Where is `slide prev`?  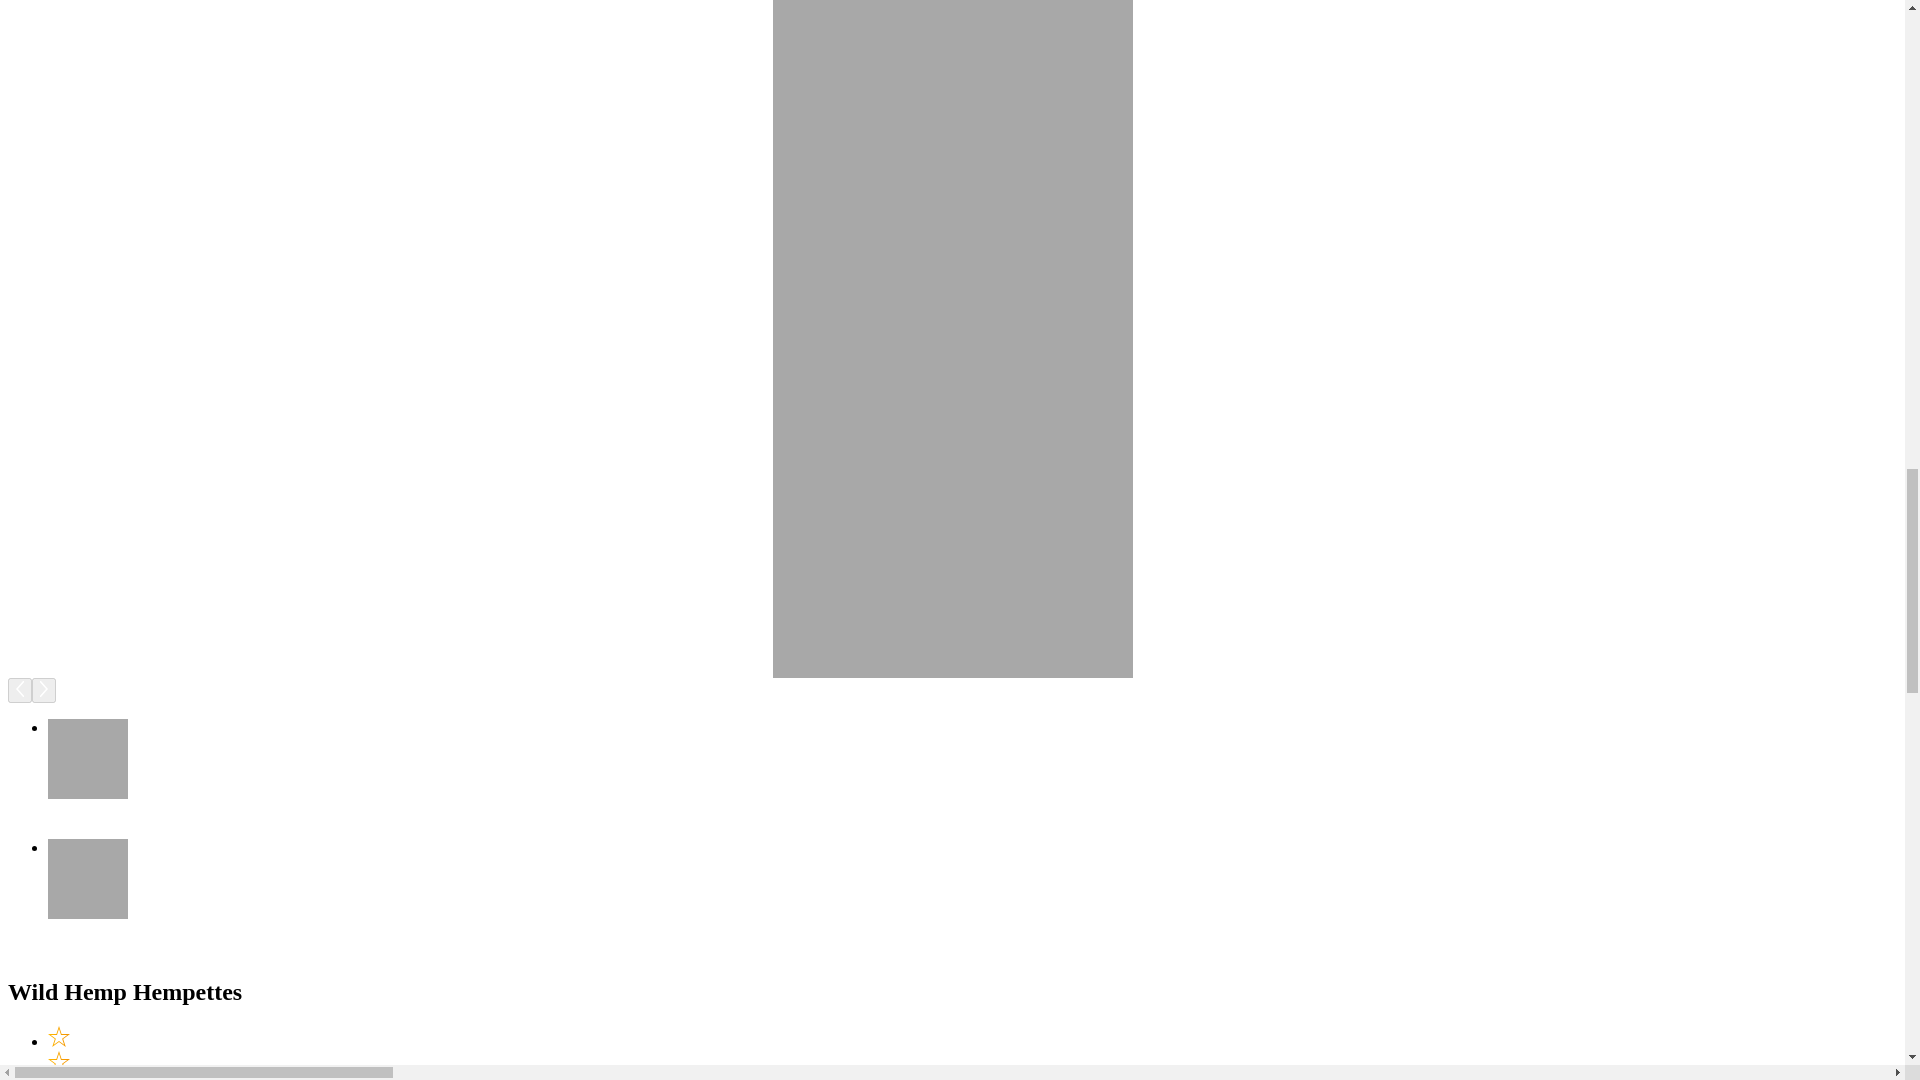
slide prev is located at coordinates (20, 690).